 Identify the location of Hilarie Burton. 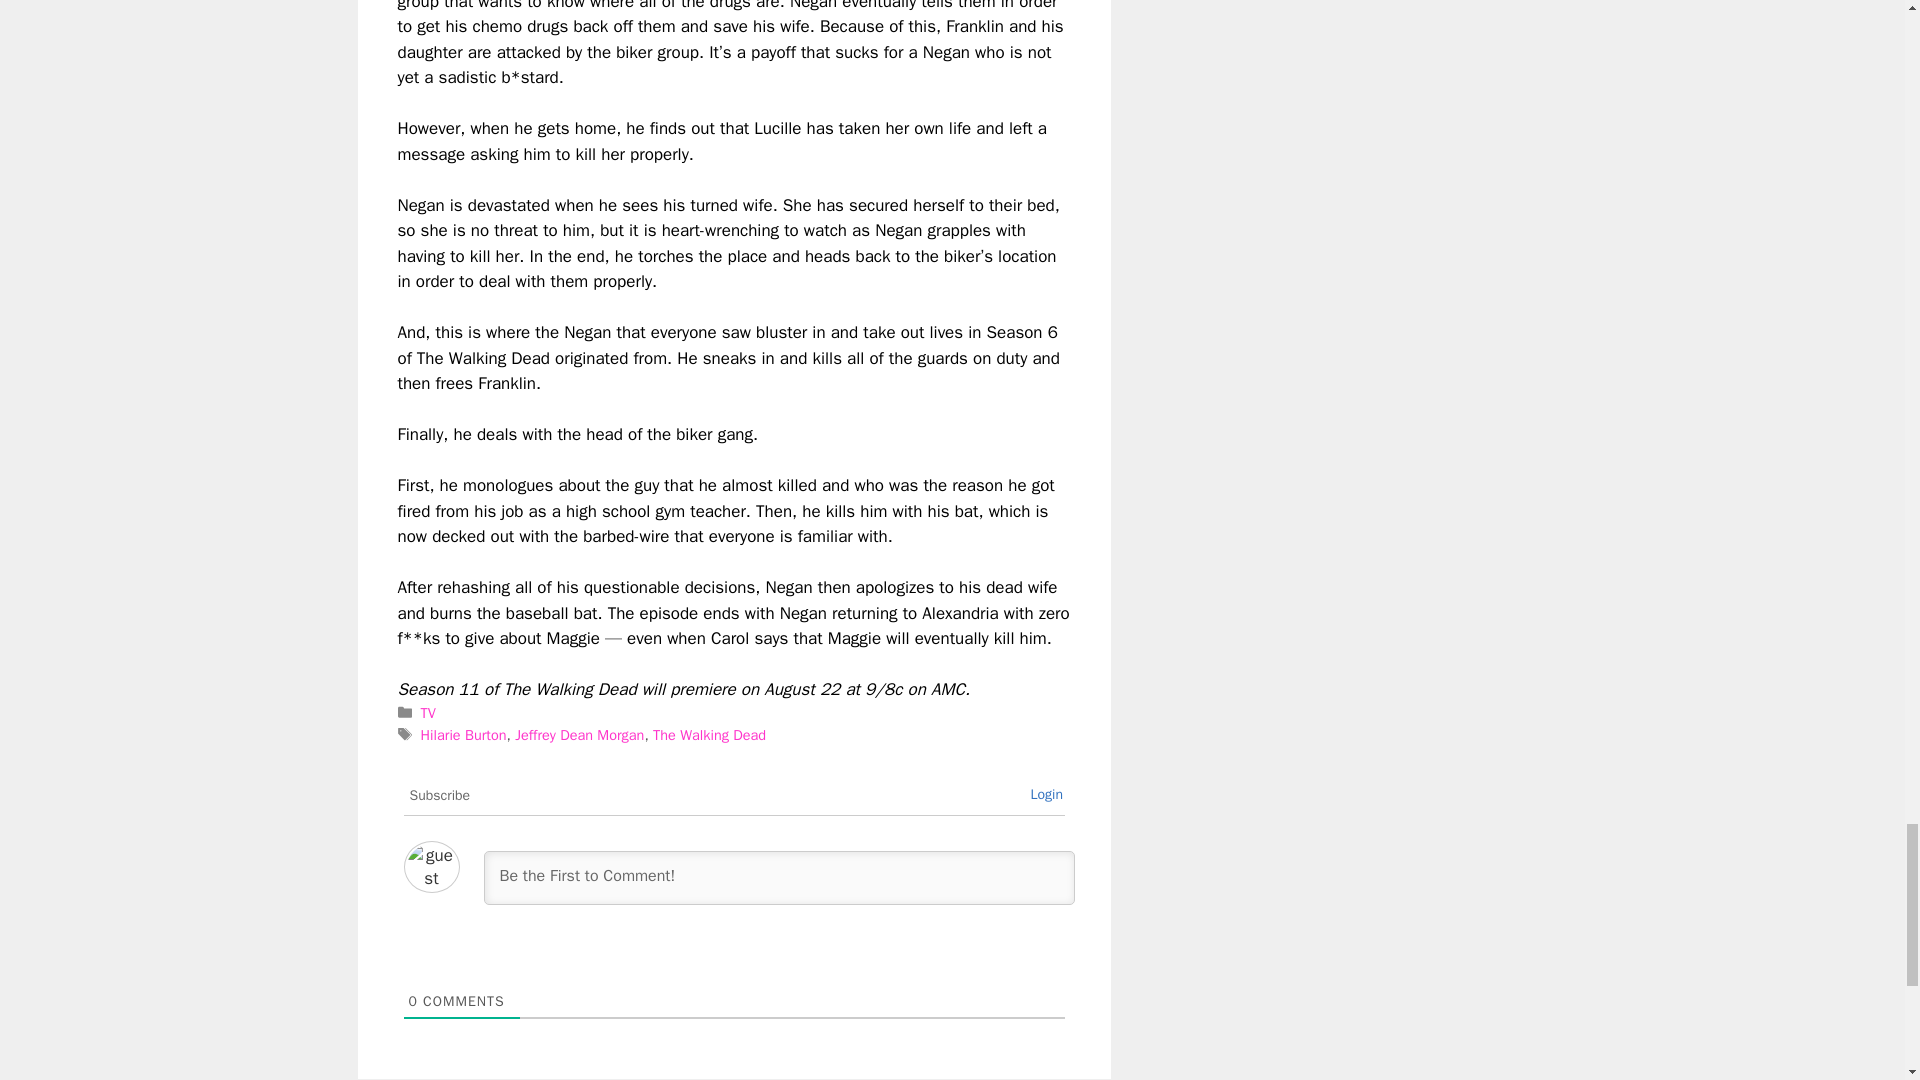
(463, 734).